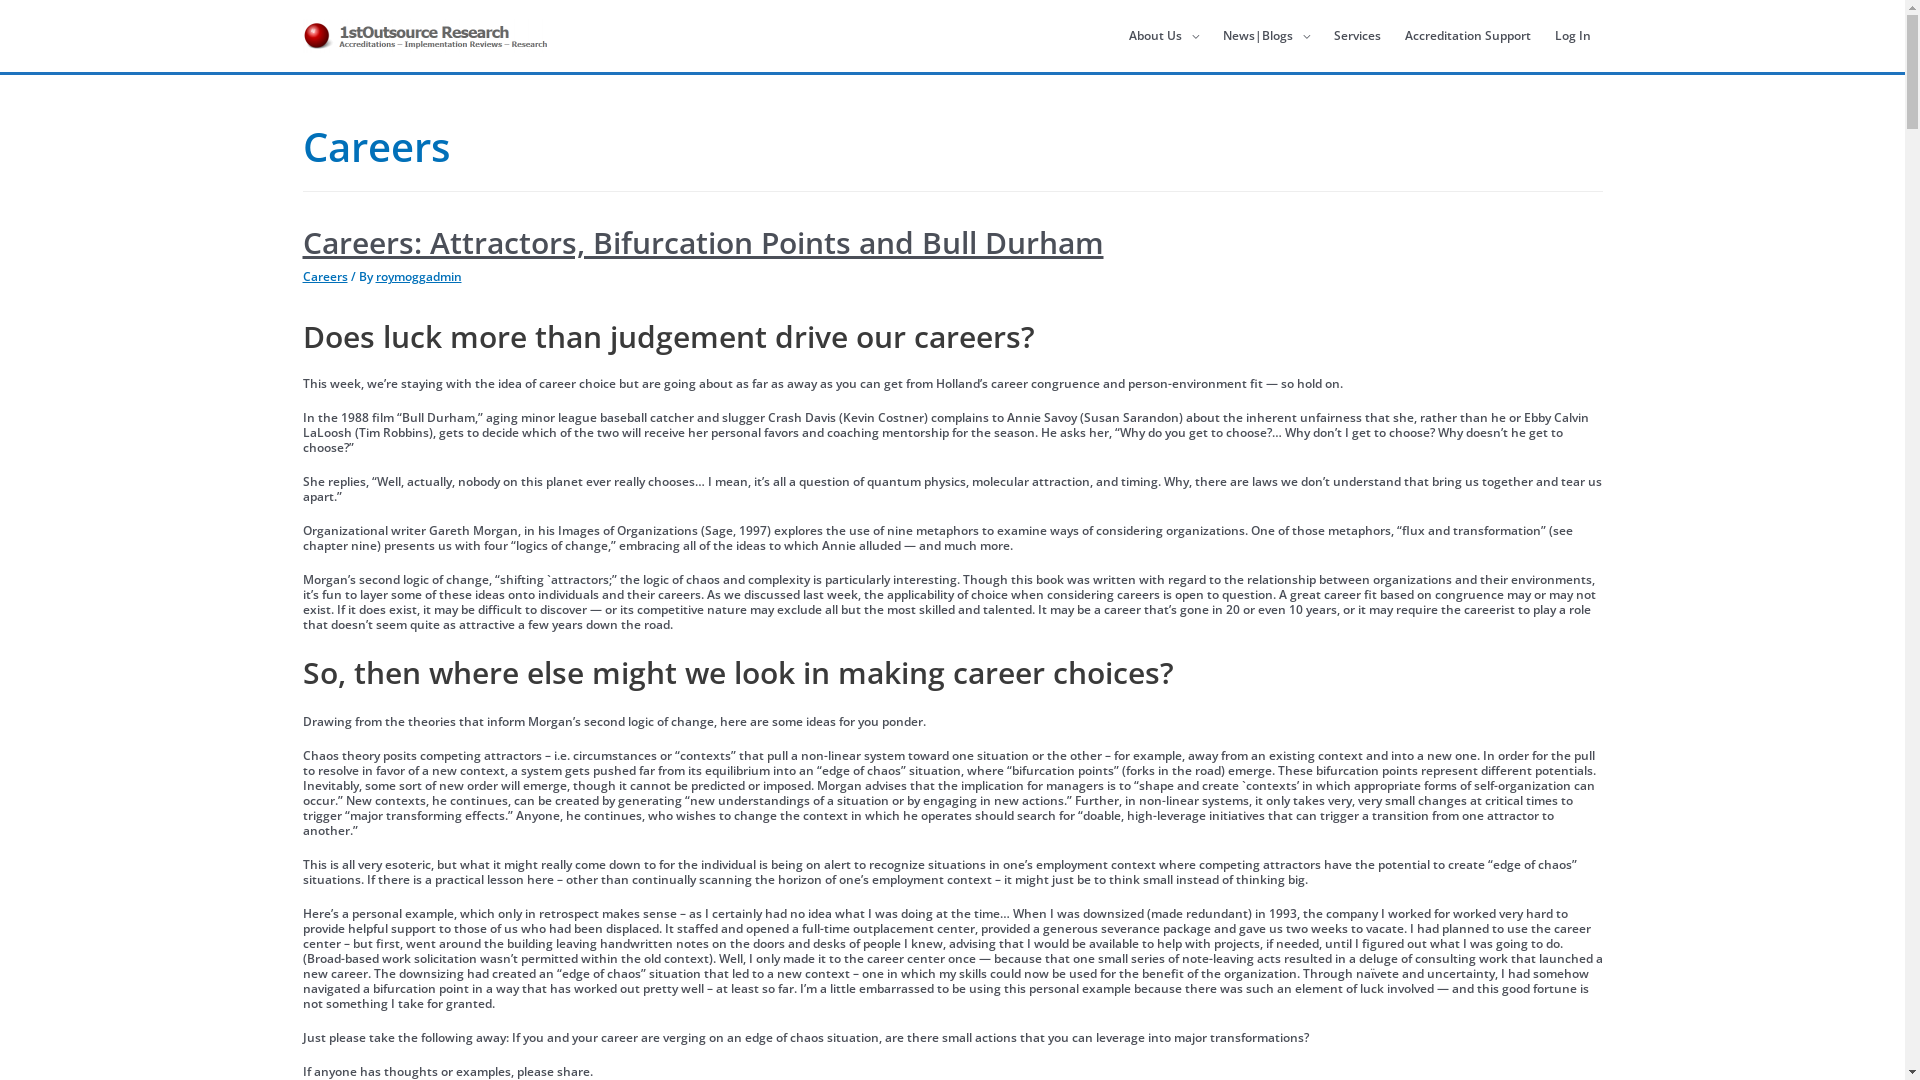 The height and width of the screenshot is (1080, 1920). Describe the element at coordinates (1358, 36) in the screenshot. I see `Services` at that location.